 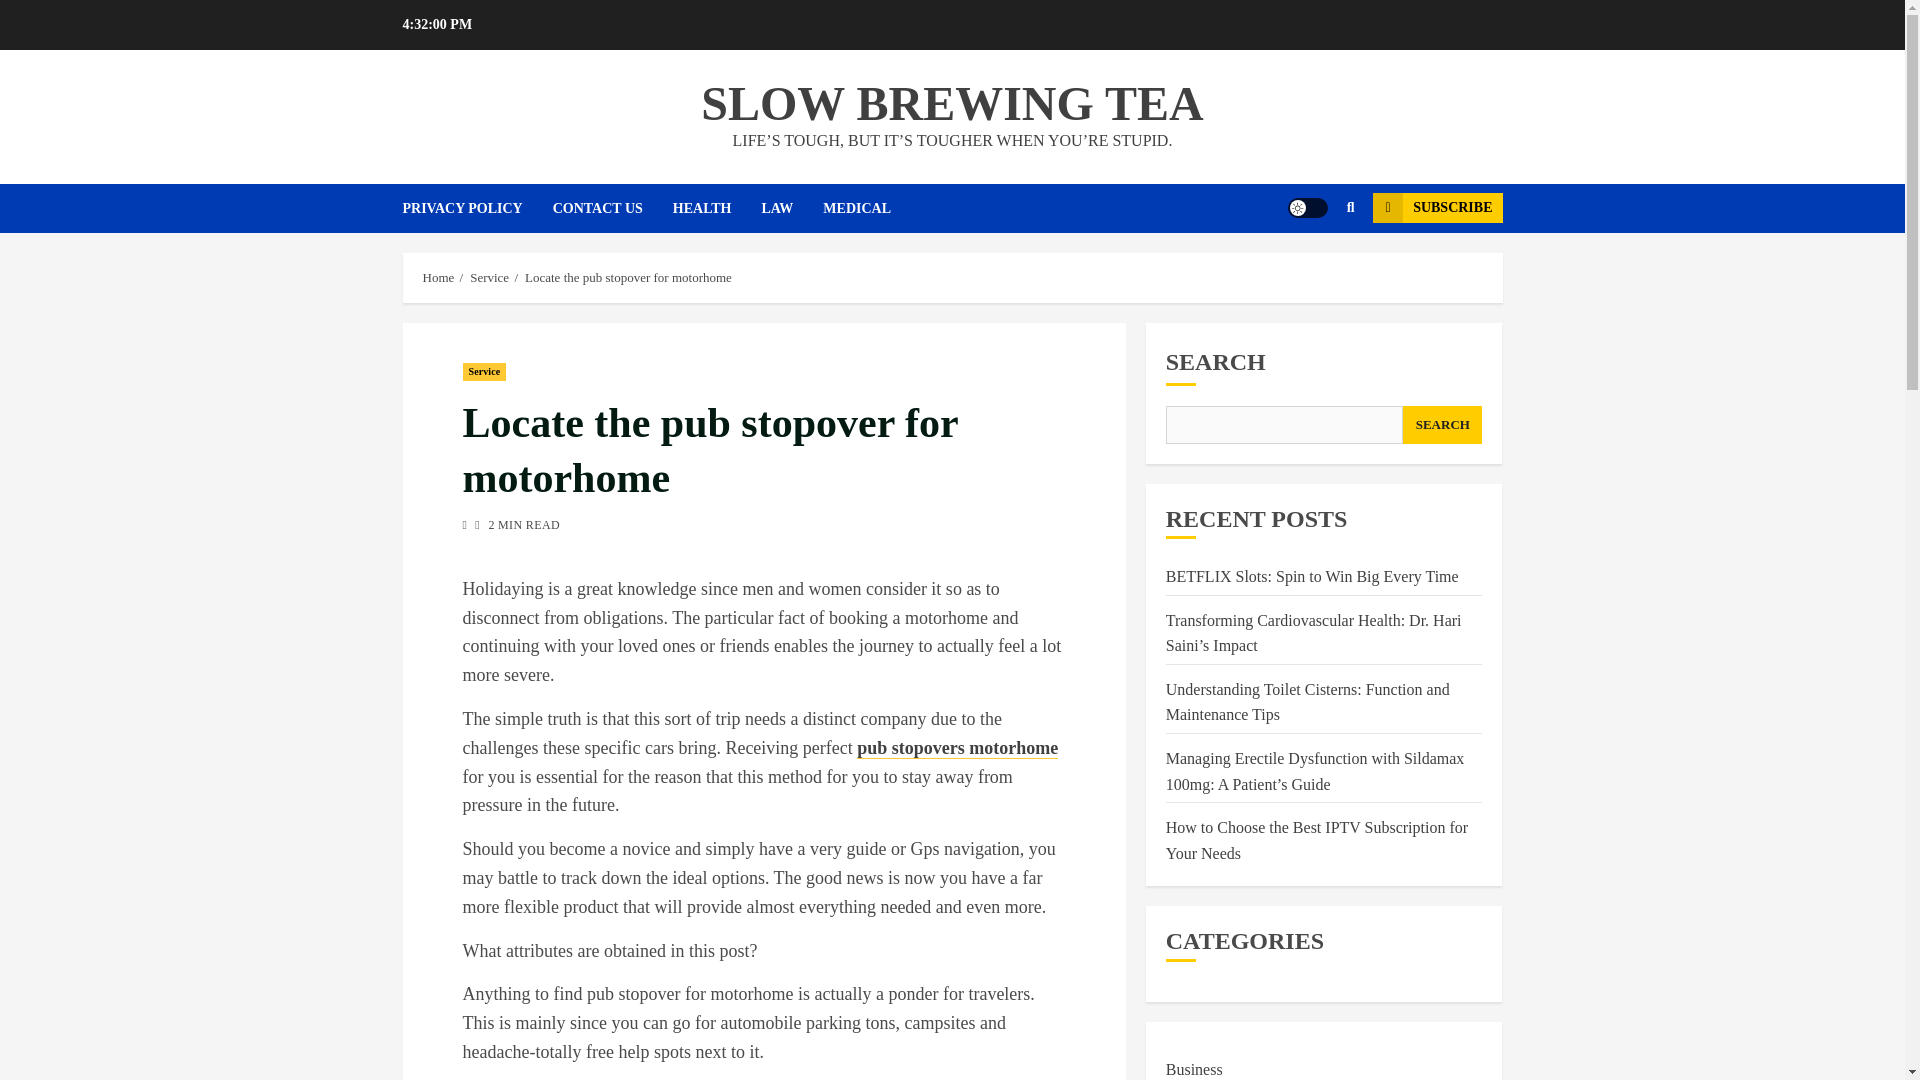 I want to click on HEALTH, so click(x=718, y=208).